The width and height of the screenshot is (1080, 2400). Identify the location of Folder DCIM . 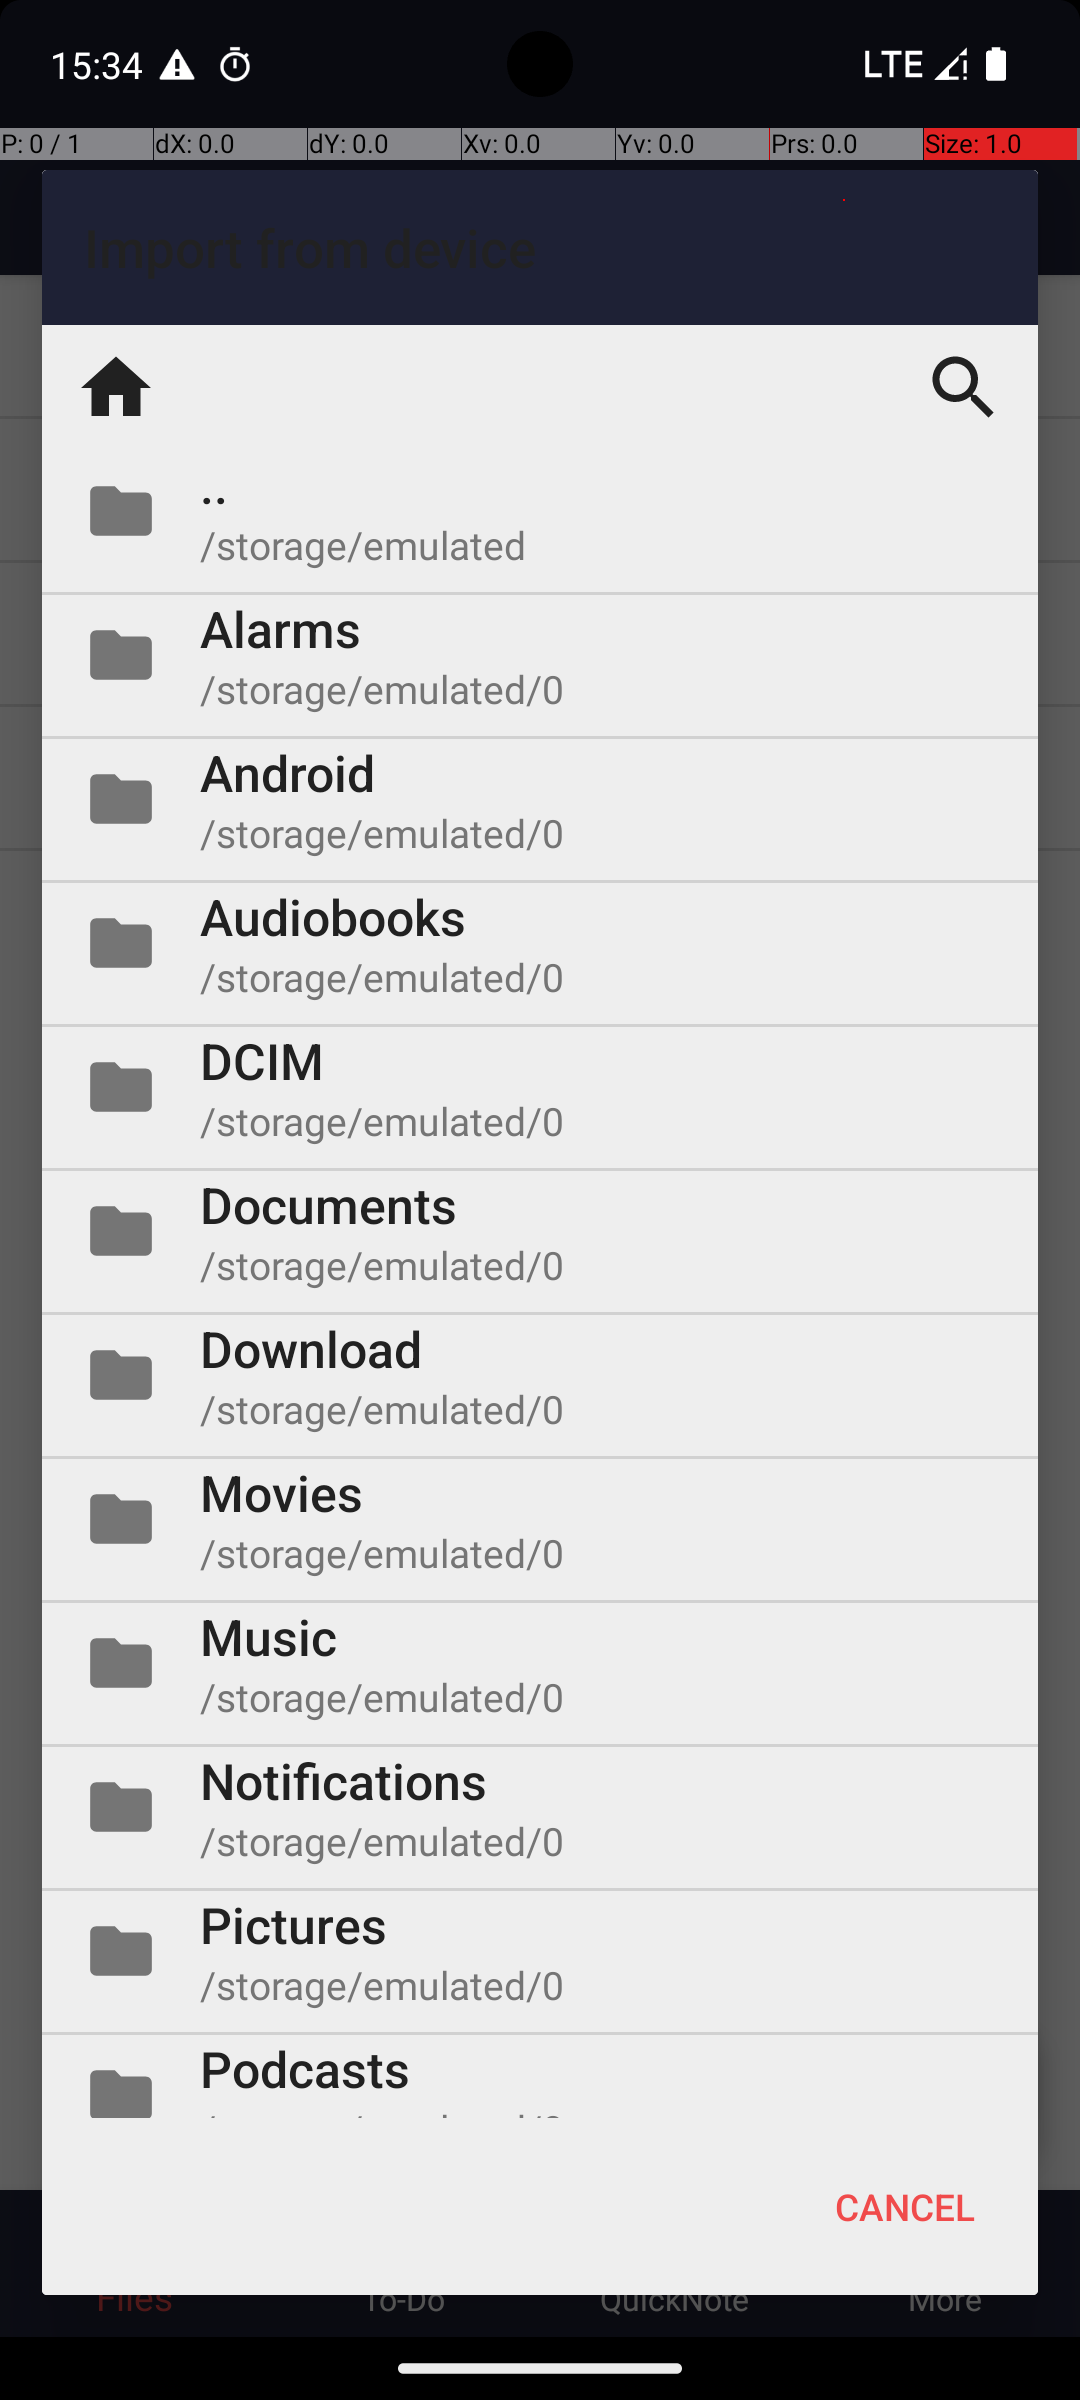
(540, 1087).